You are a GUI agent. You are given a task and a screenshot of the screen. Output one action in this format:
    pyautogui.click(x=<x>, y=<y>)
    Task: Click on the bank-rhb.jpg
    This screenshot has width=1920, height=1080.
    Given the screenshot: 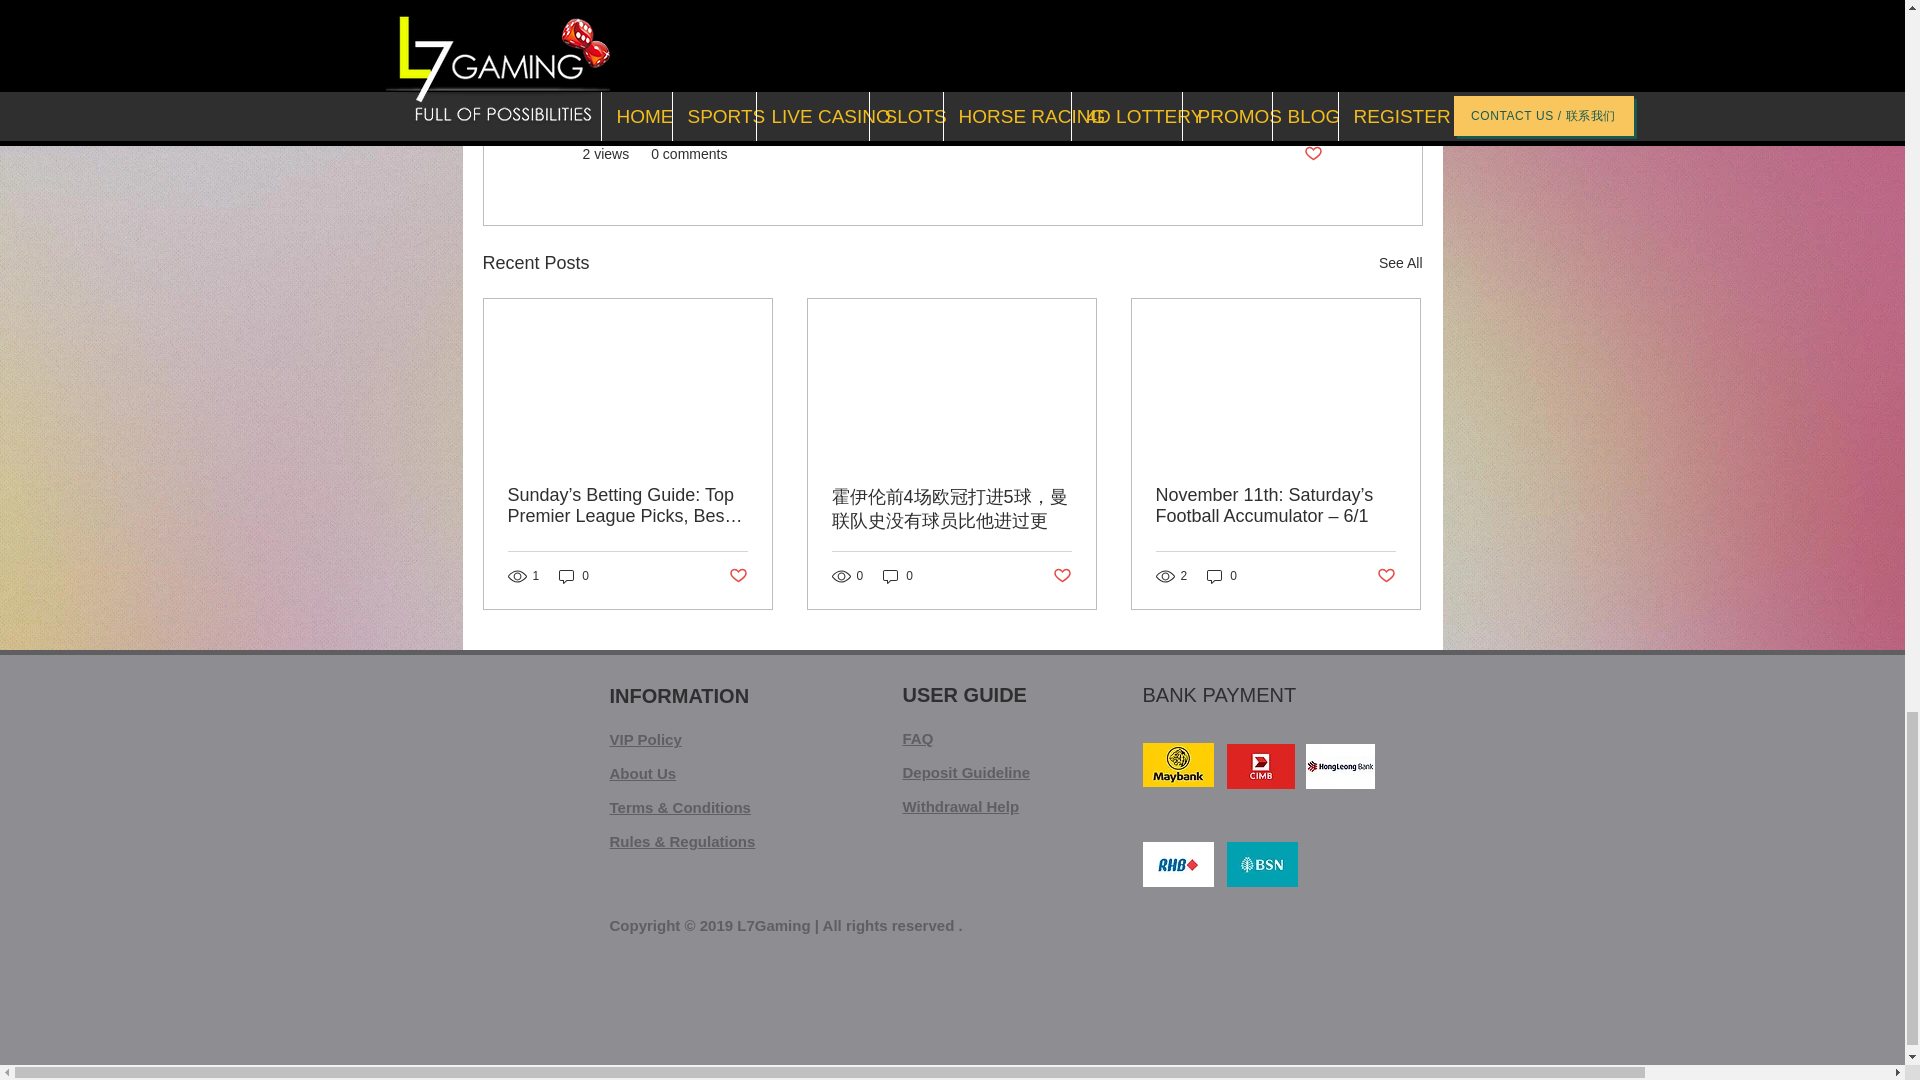 What is the action you would take?
    pyautogui.click(x=1178, y=864)
    